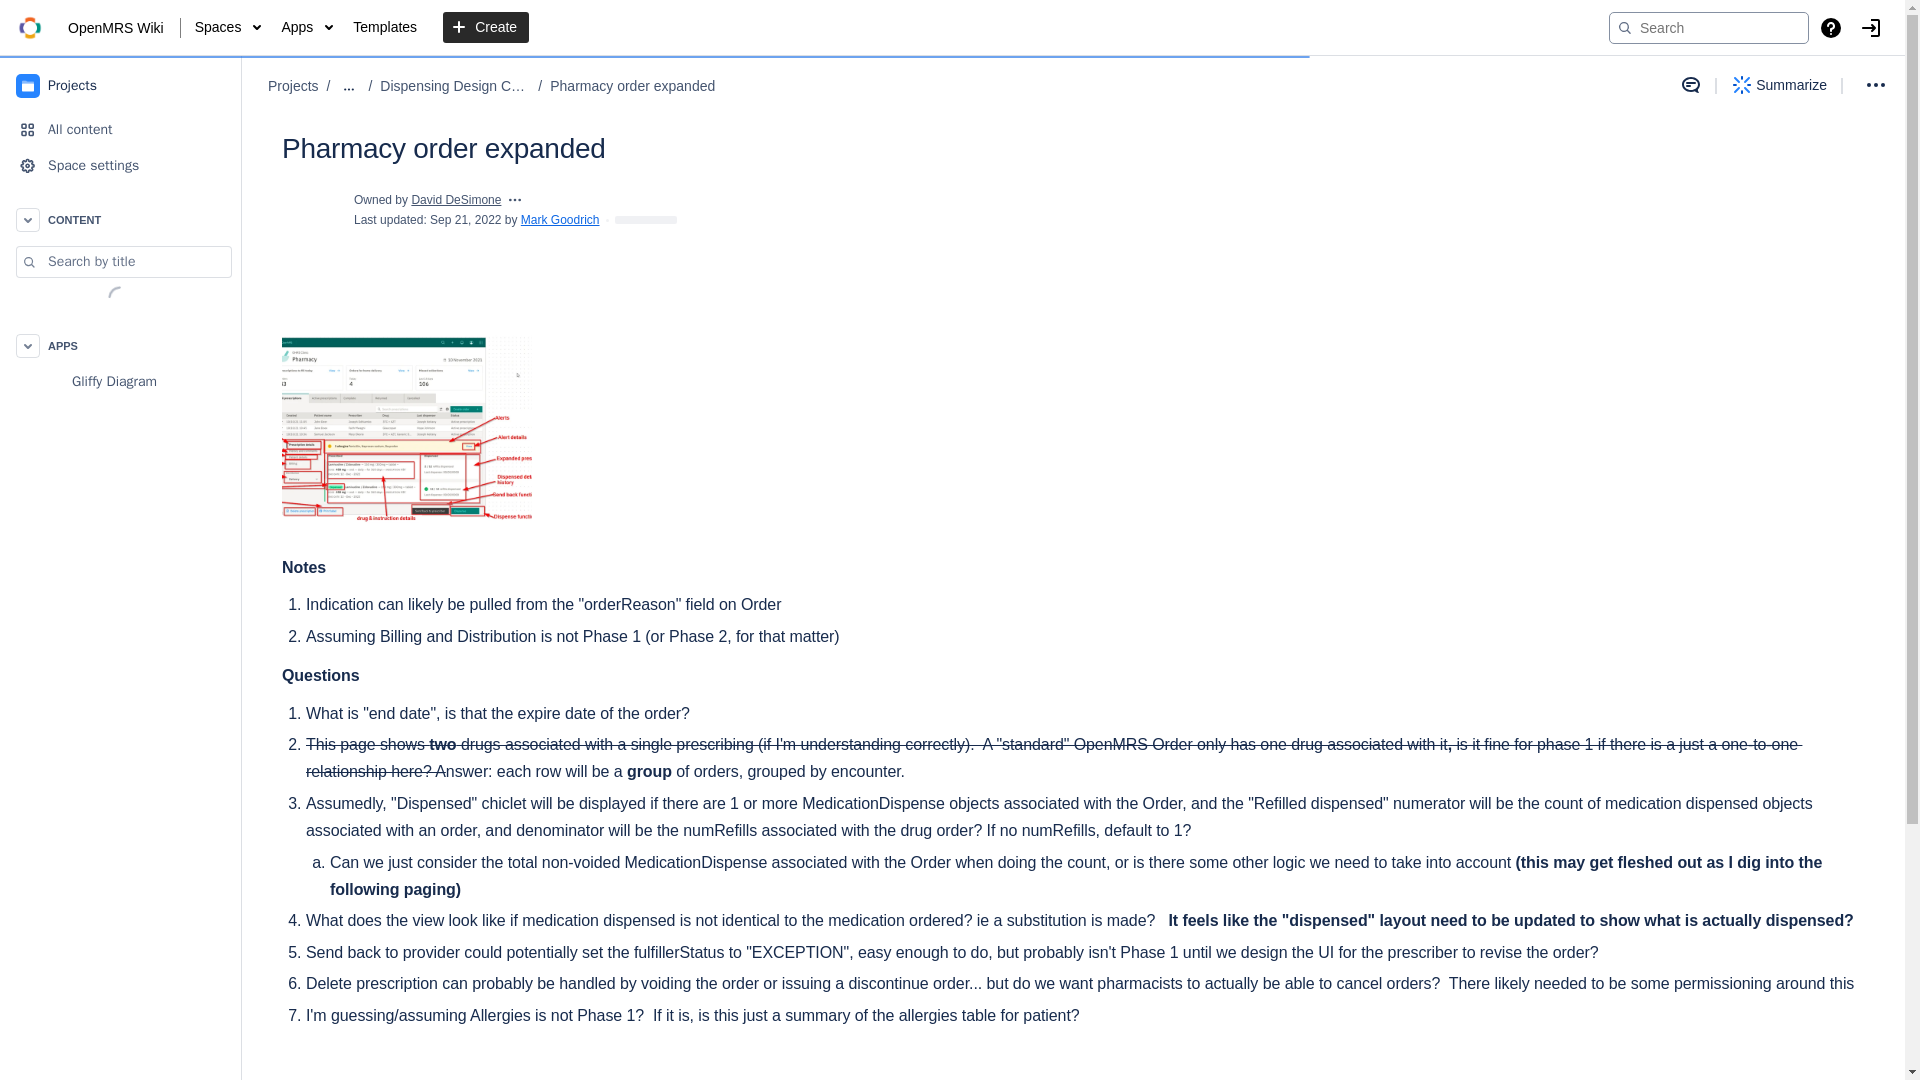 The width and height of the screenshot is (1920, 1080). I want to click on CONTENT, so click(120, 219).